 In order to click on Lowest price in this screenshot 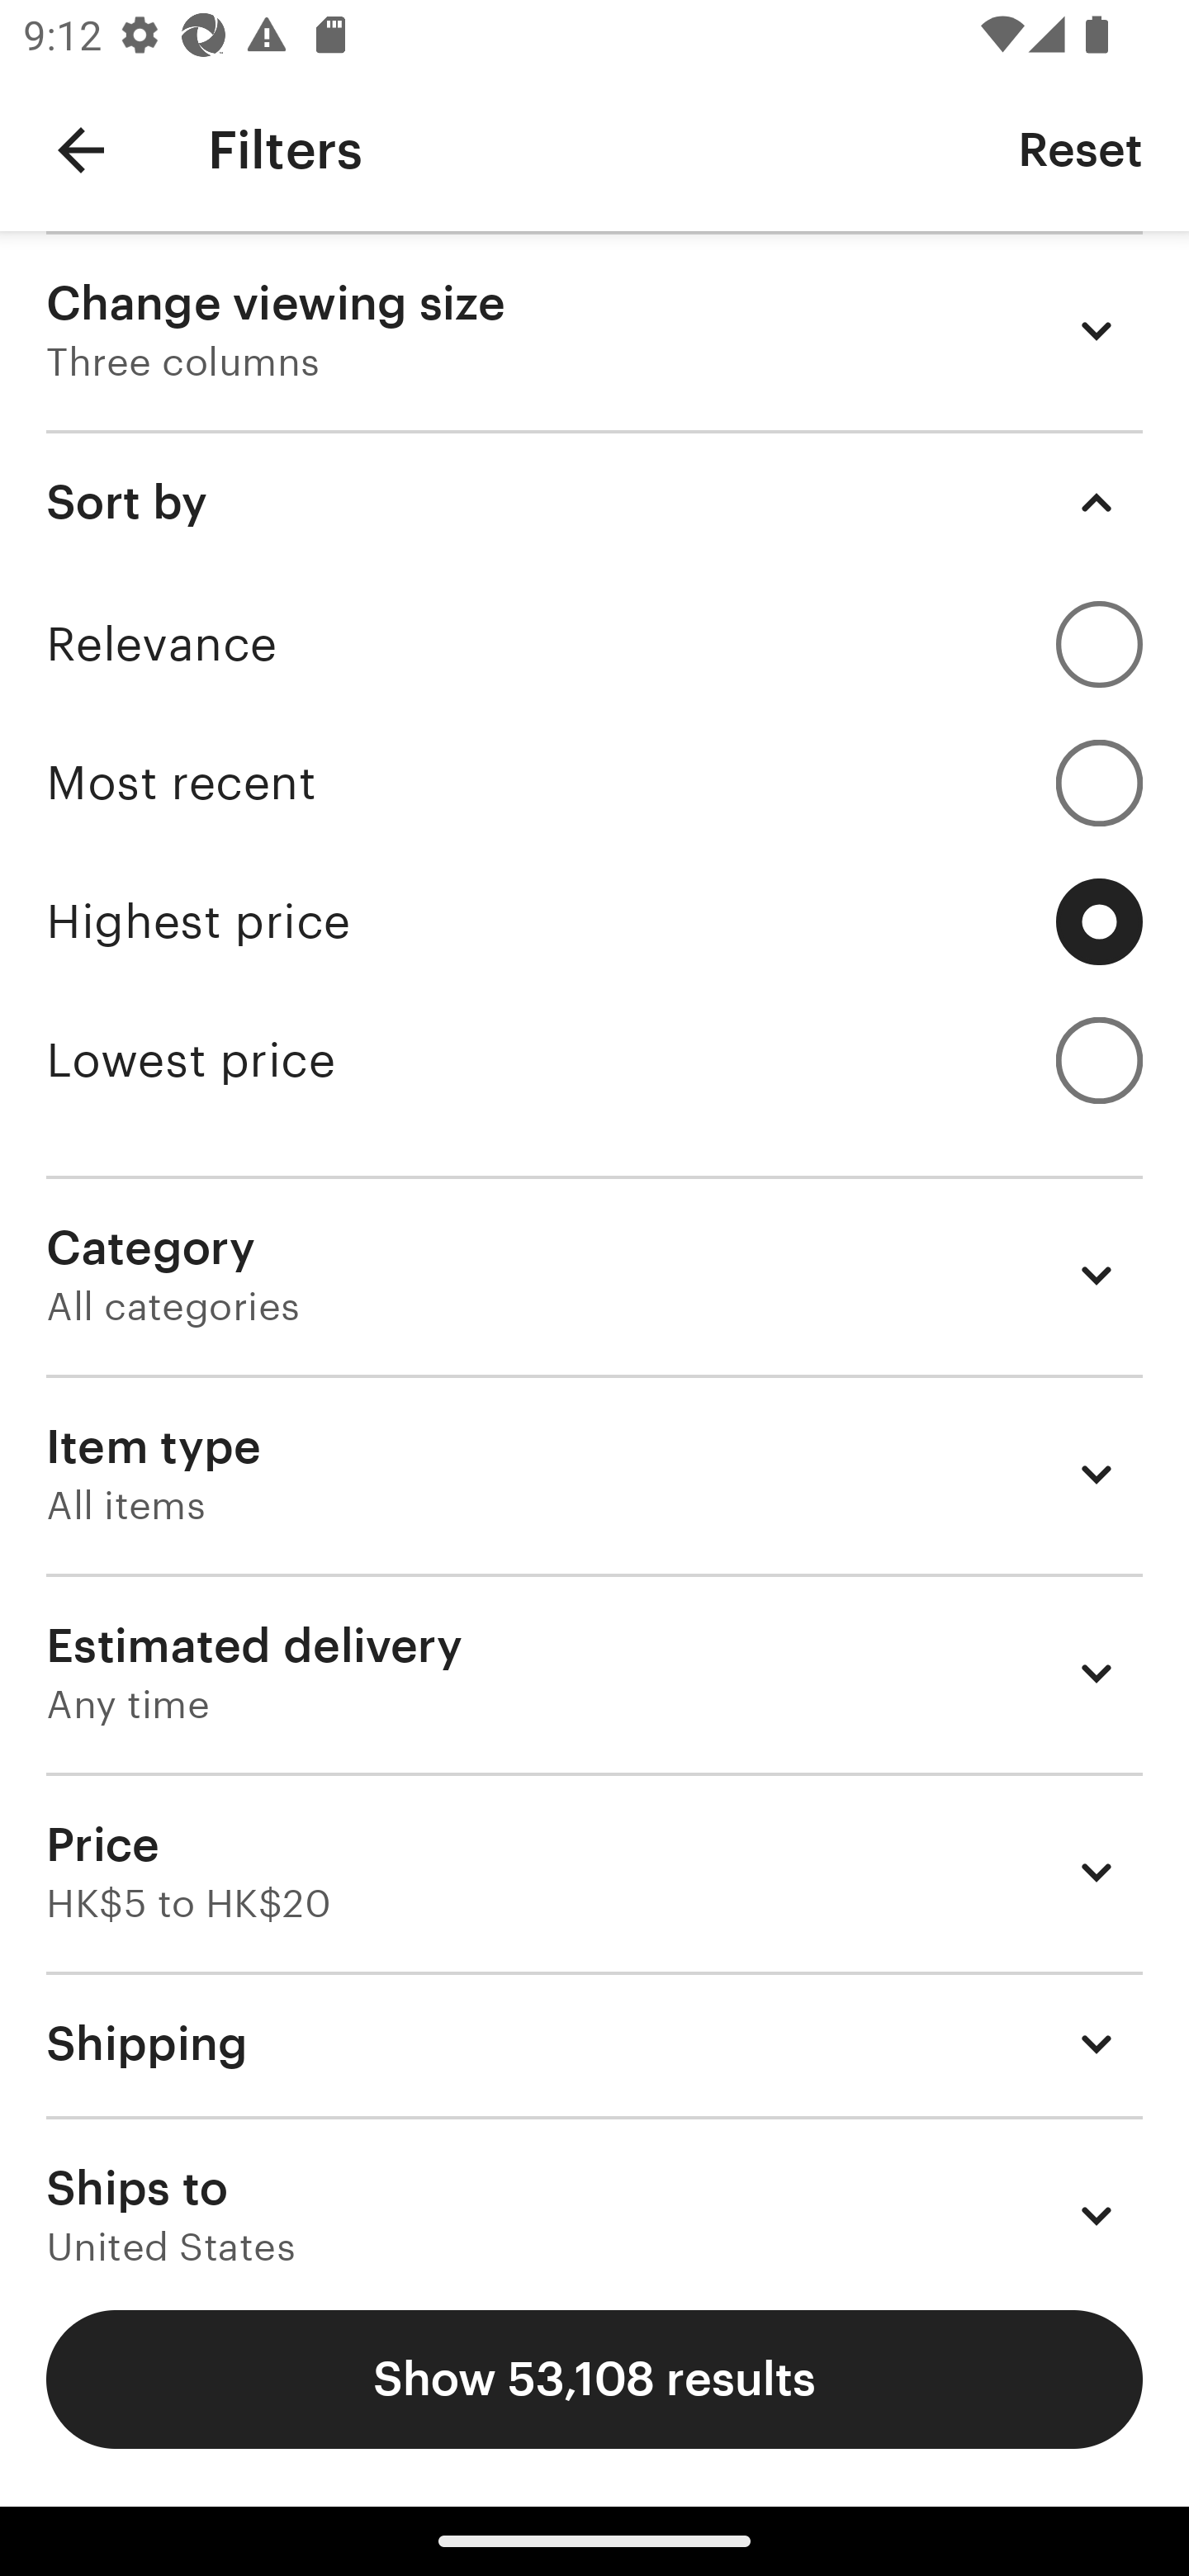, I will do `click(594, 1060)`.